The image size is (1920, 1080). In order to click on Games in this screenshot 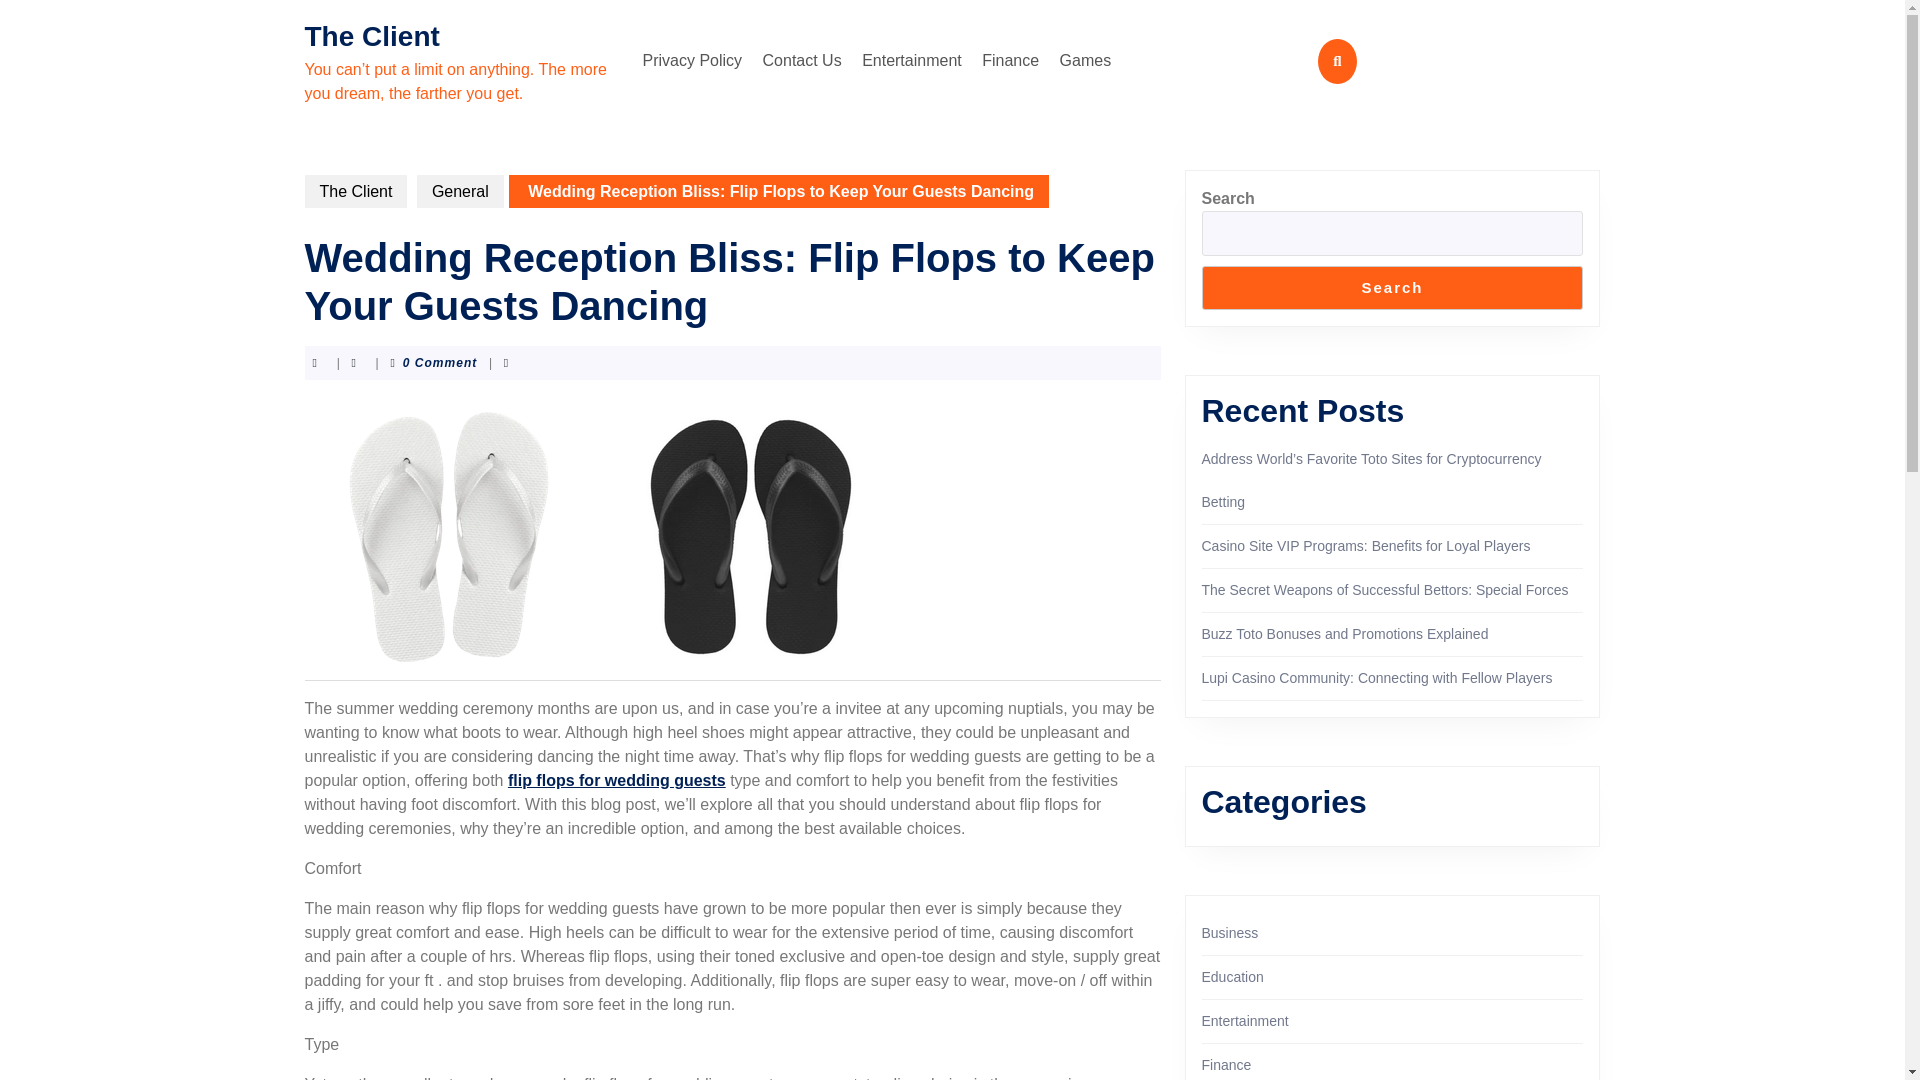, I will do `click(1086, 61)`.